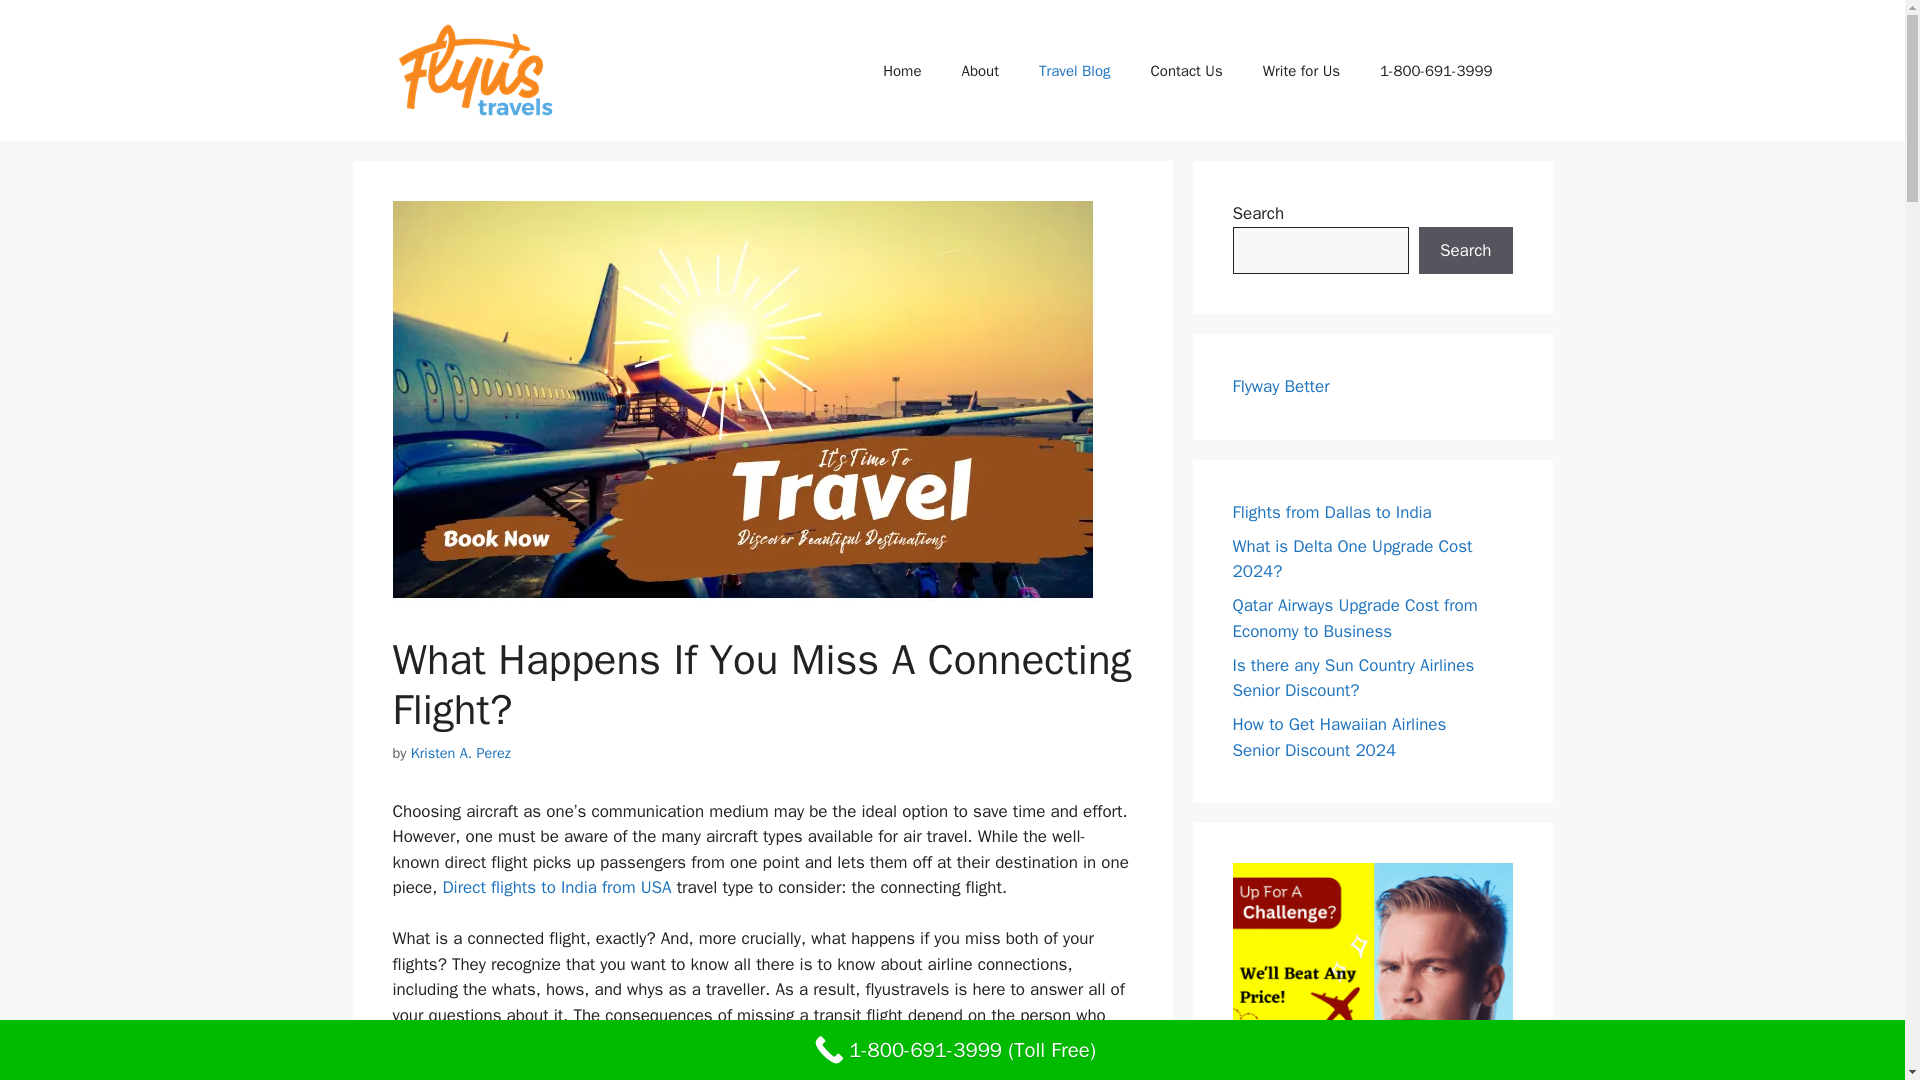  I want to click on Flights from Dallas to India, so click(1331, 512).